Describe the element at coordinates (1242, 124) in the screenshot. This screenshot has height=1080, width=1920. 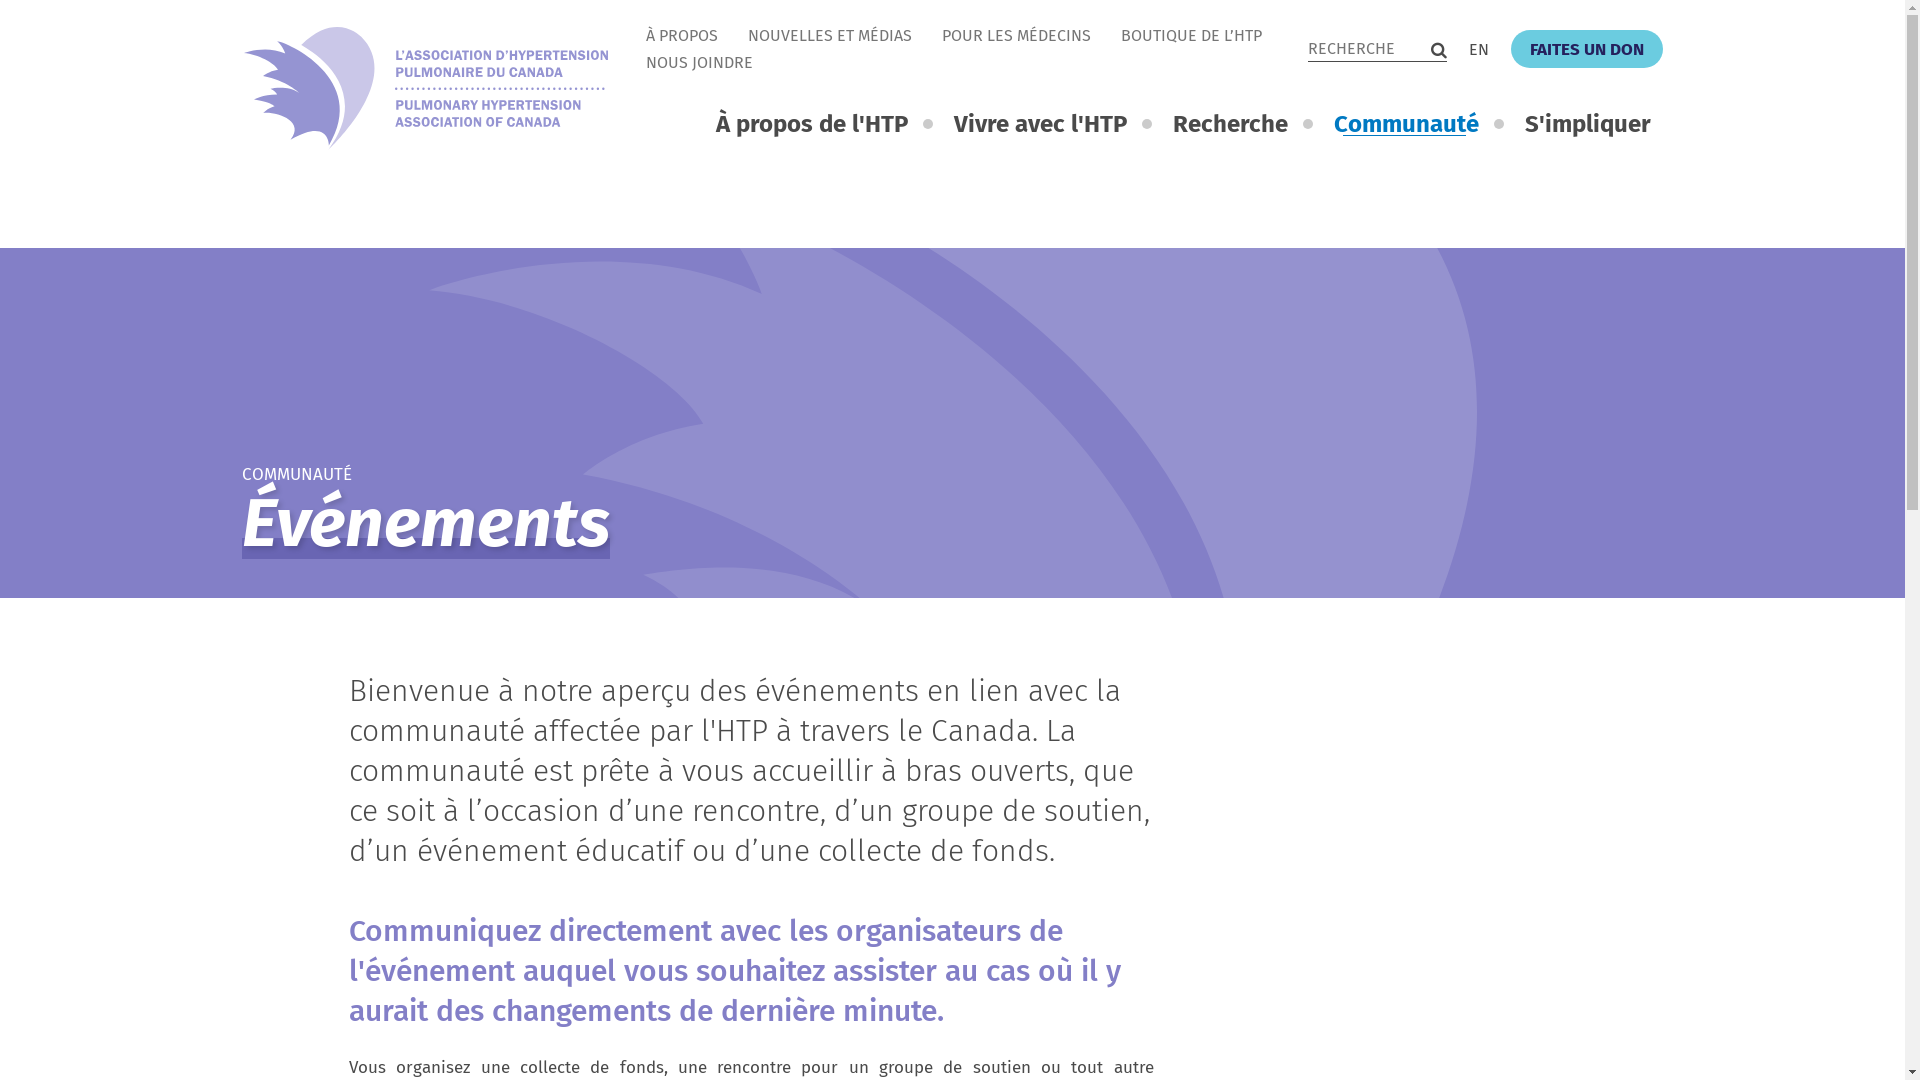
I see `Recherche` at that location.